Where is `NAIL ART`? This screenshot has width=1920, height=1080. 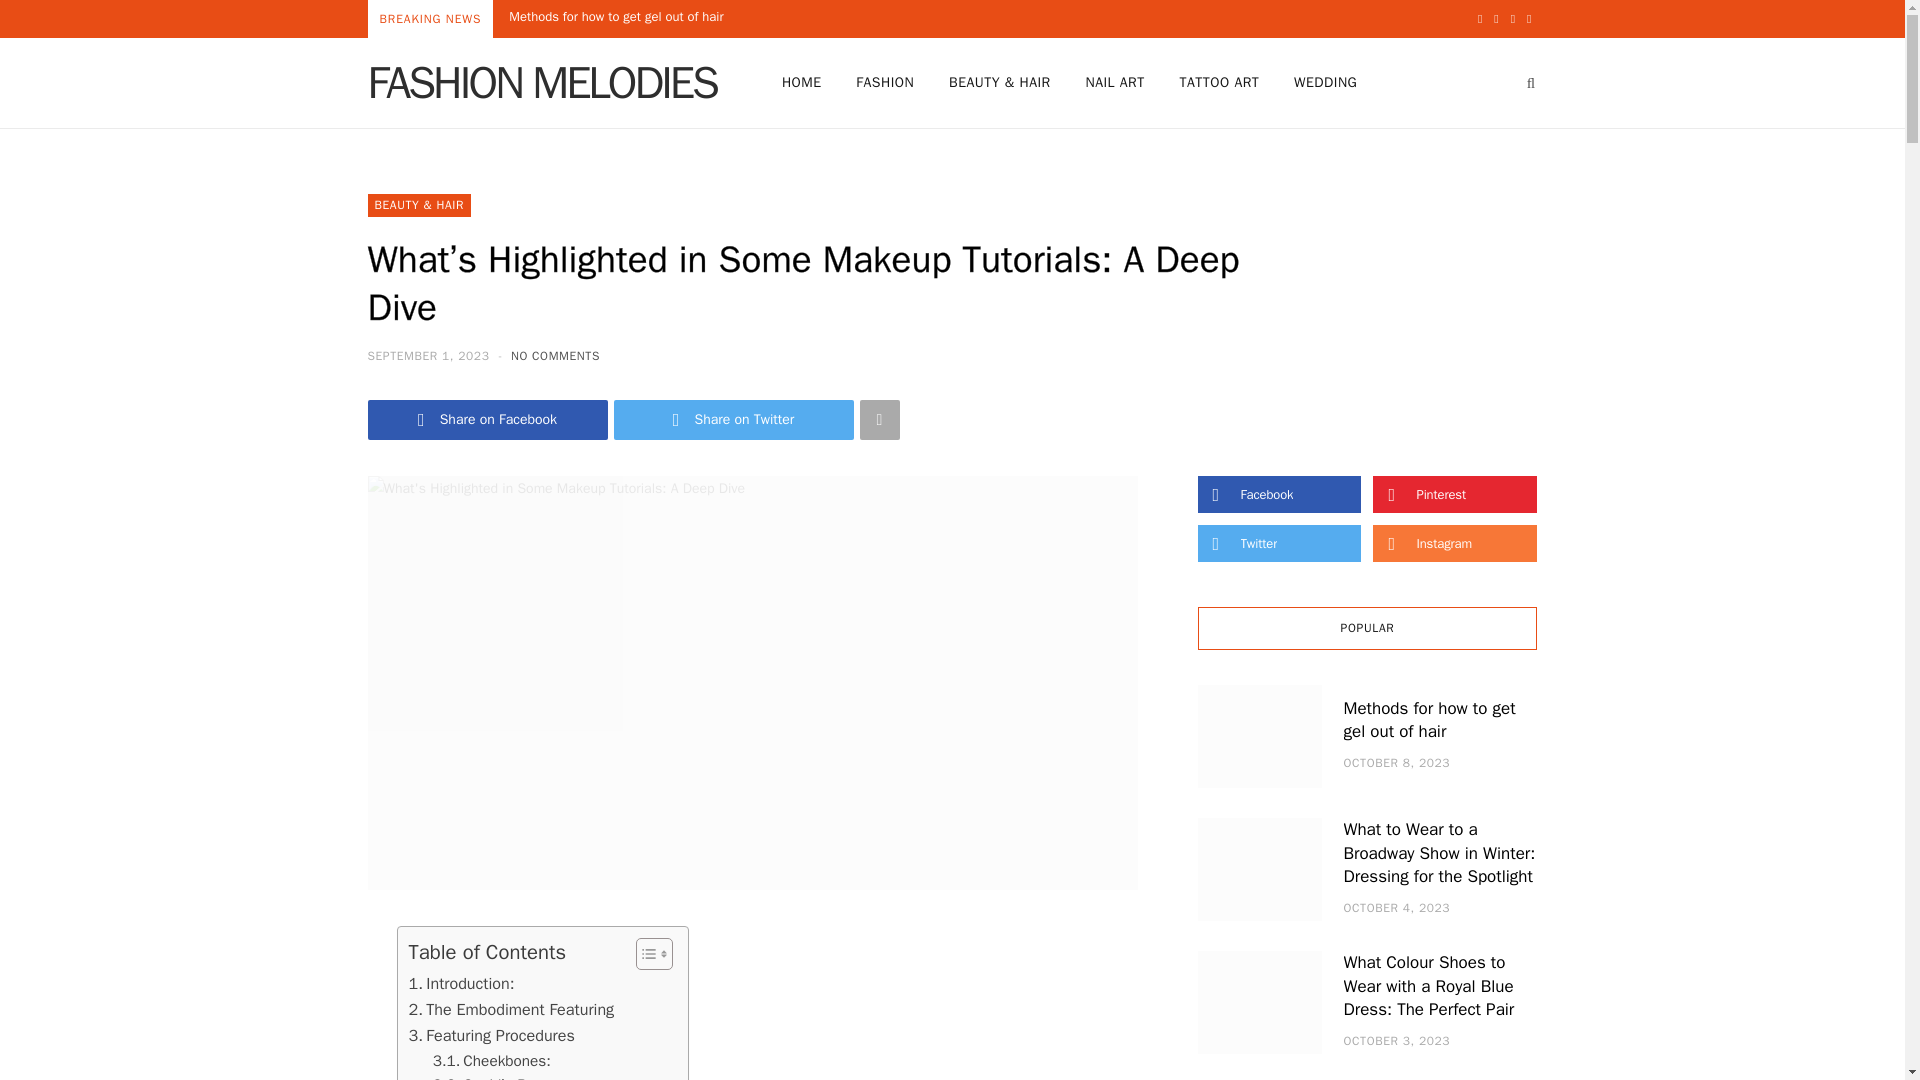 NAIL ART is located at coordinates (1114, 82).